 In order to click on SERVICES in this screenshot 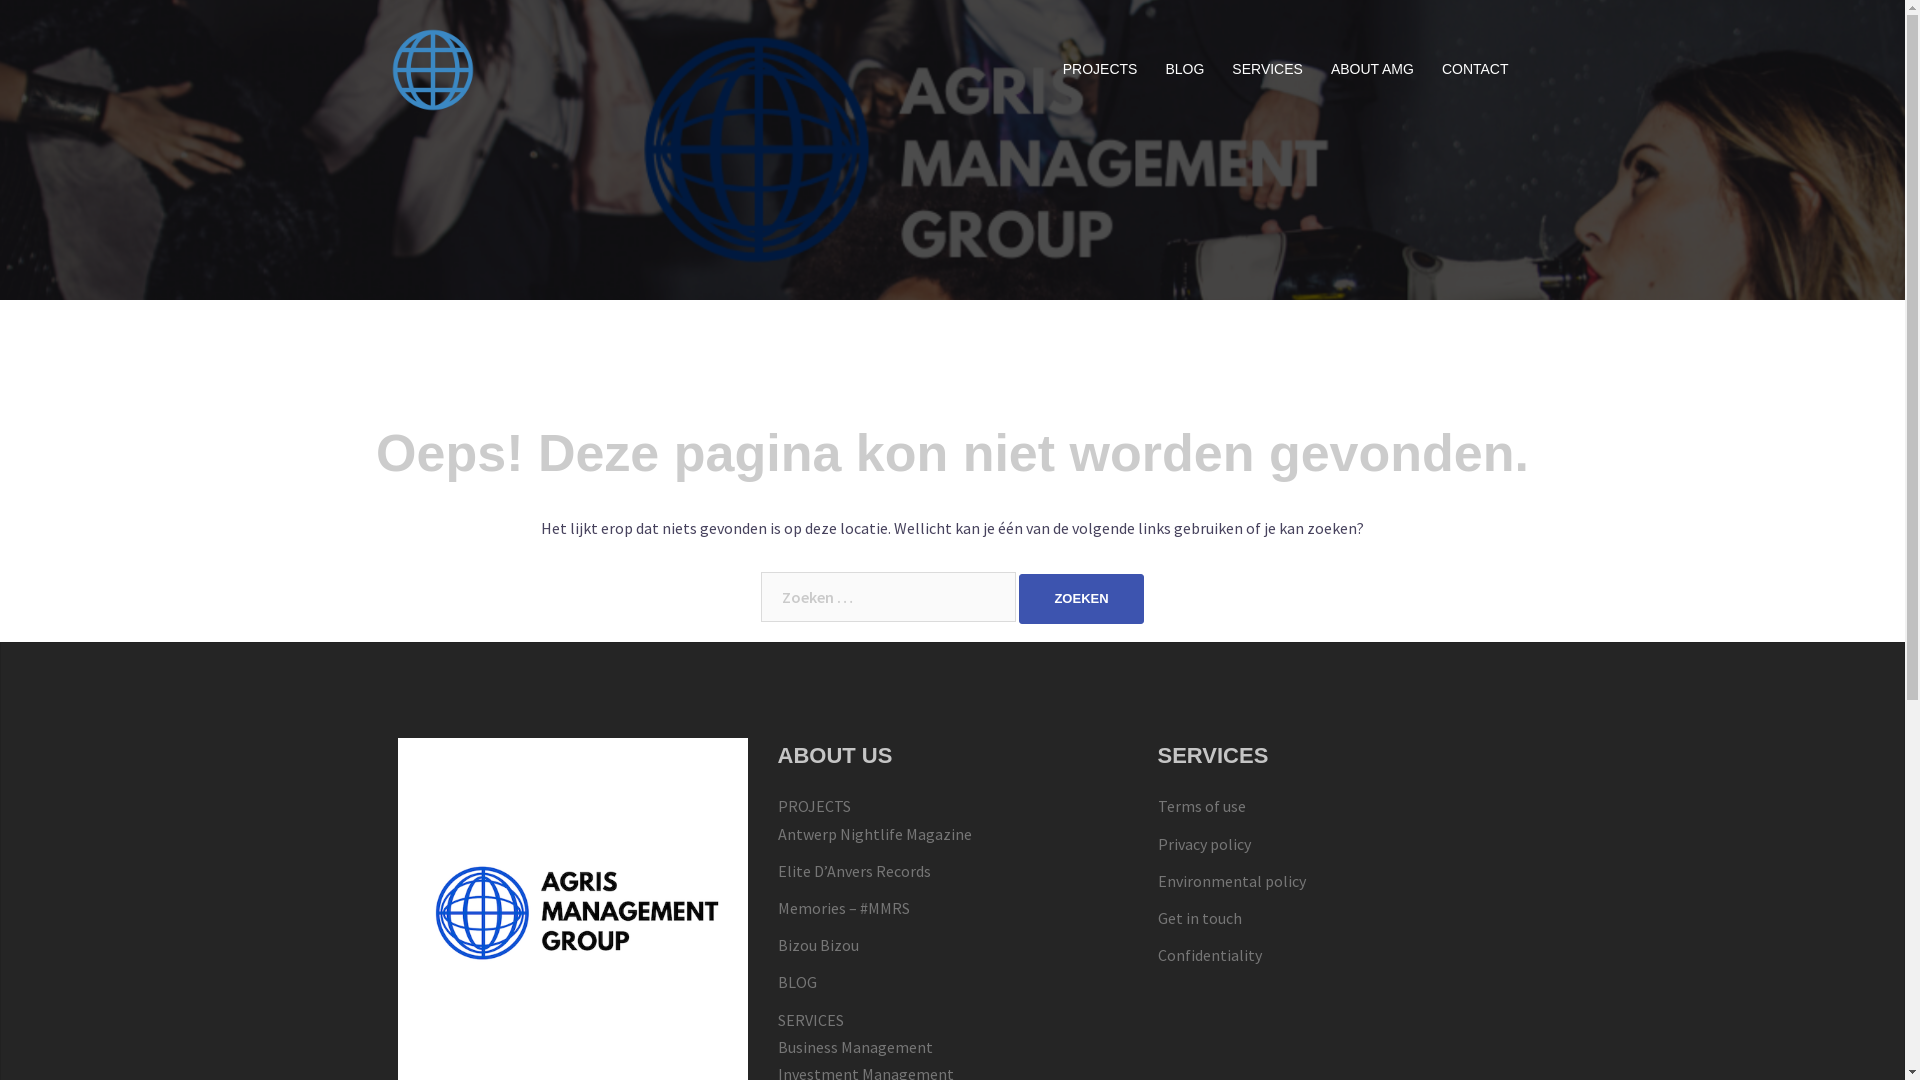, I will do `click(811, 1020)`.